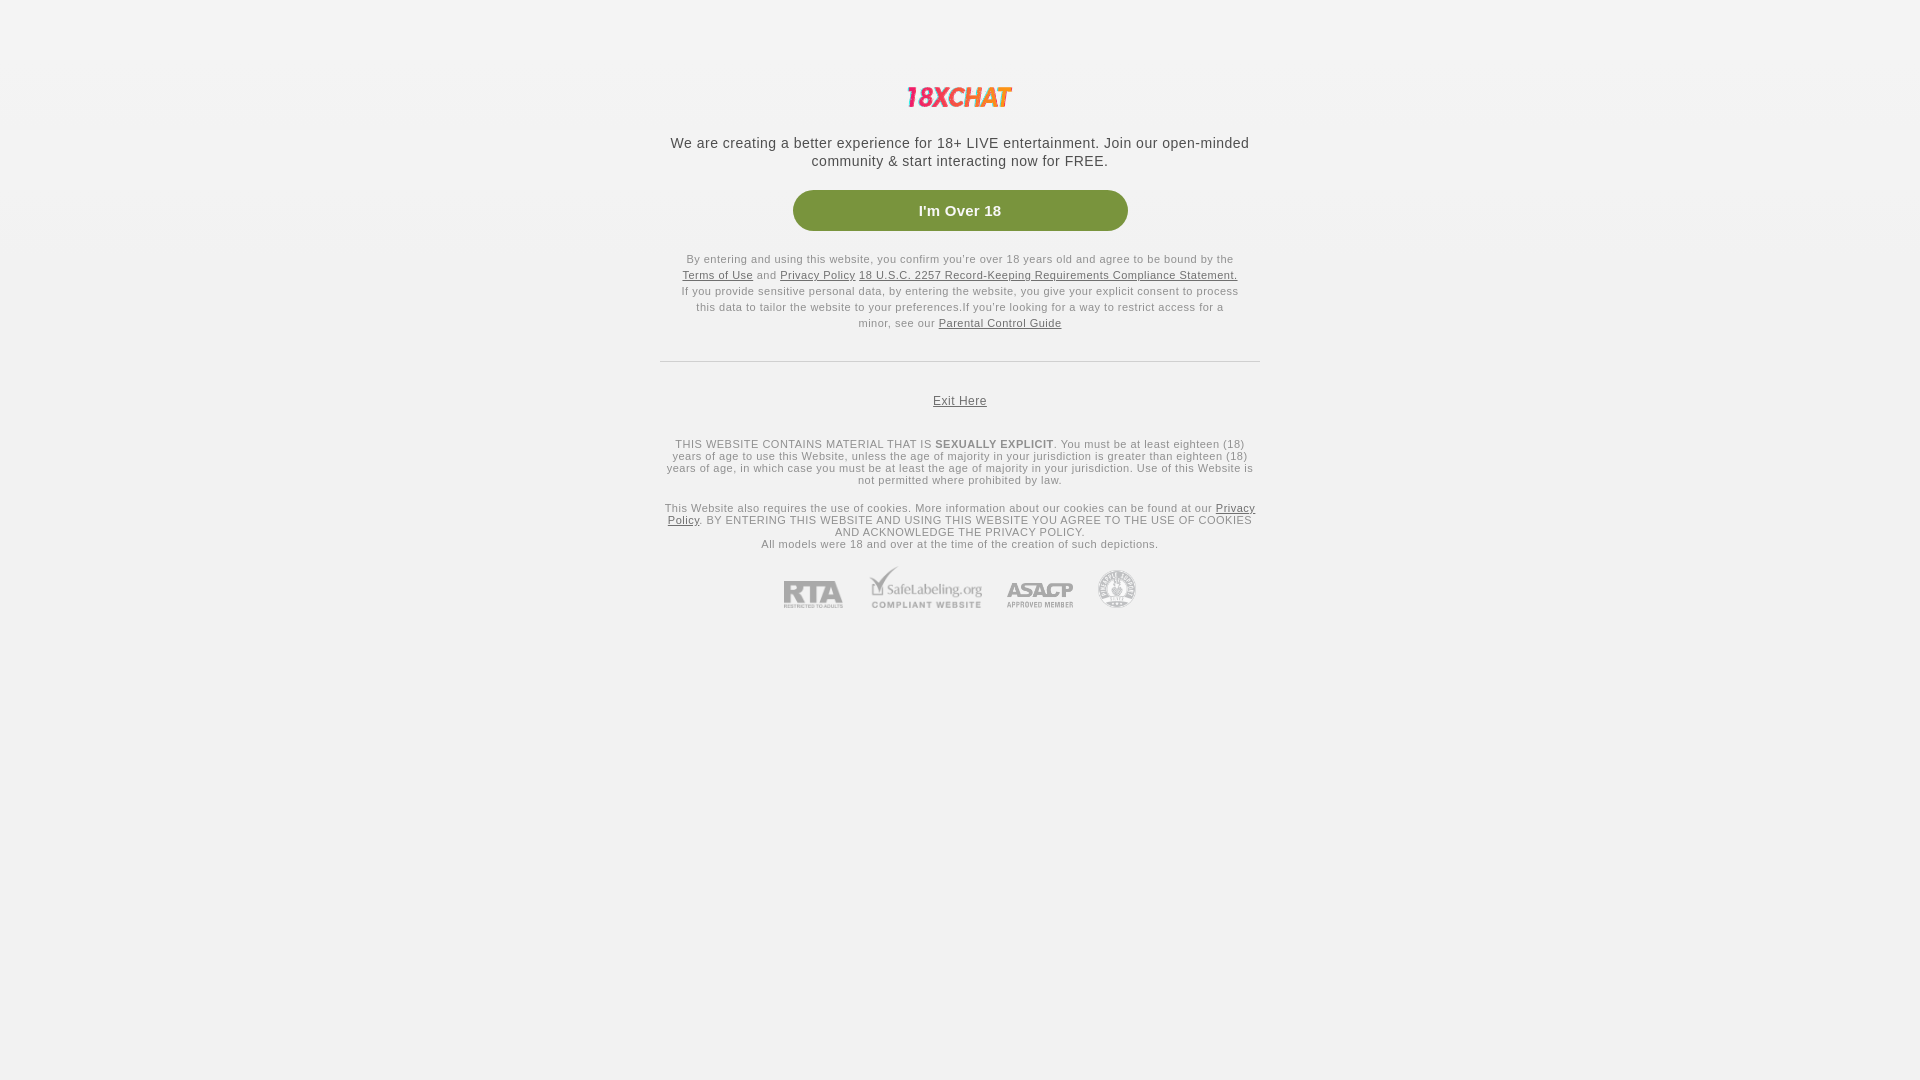 Image resolution: width=1920 pixels, height=1080 pixels. I want to click on Selina-Kim, so click(1188, 806).